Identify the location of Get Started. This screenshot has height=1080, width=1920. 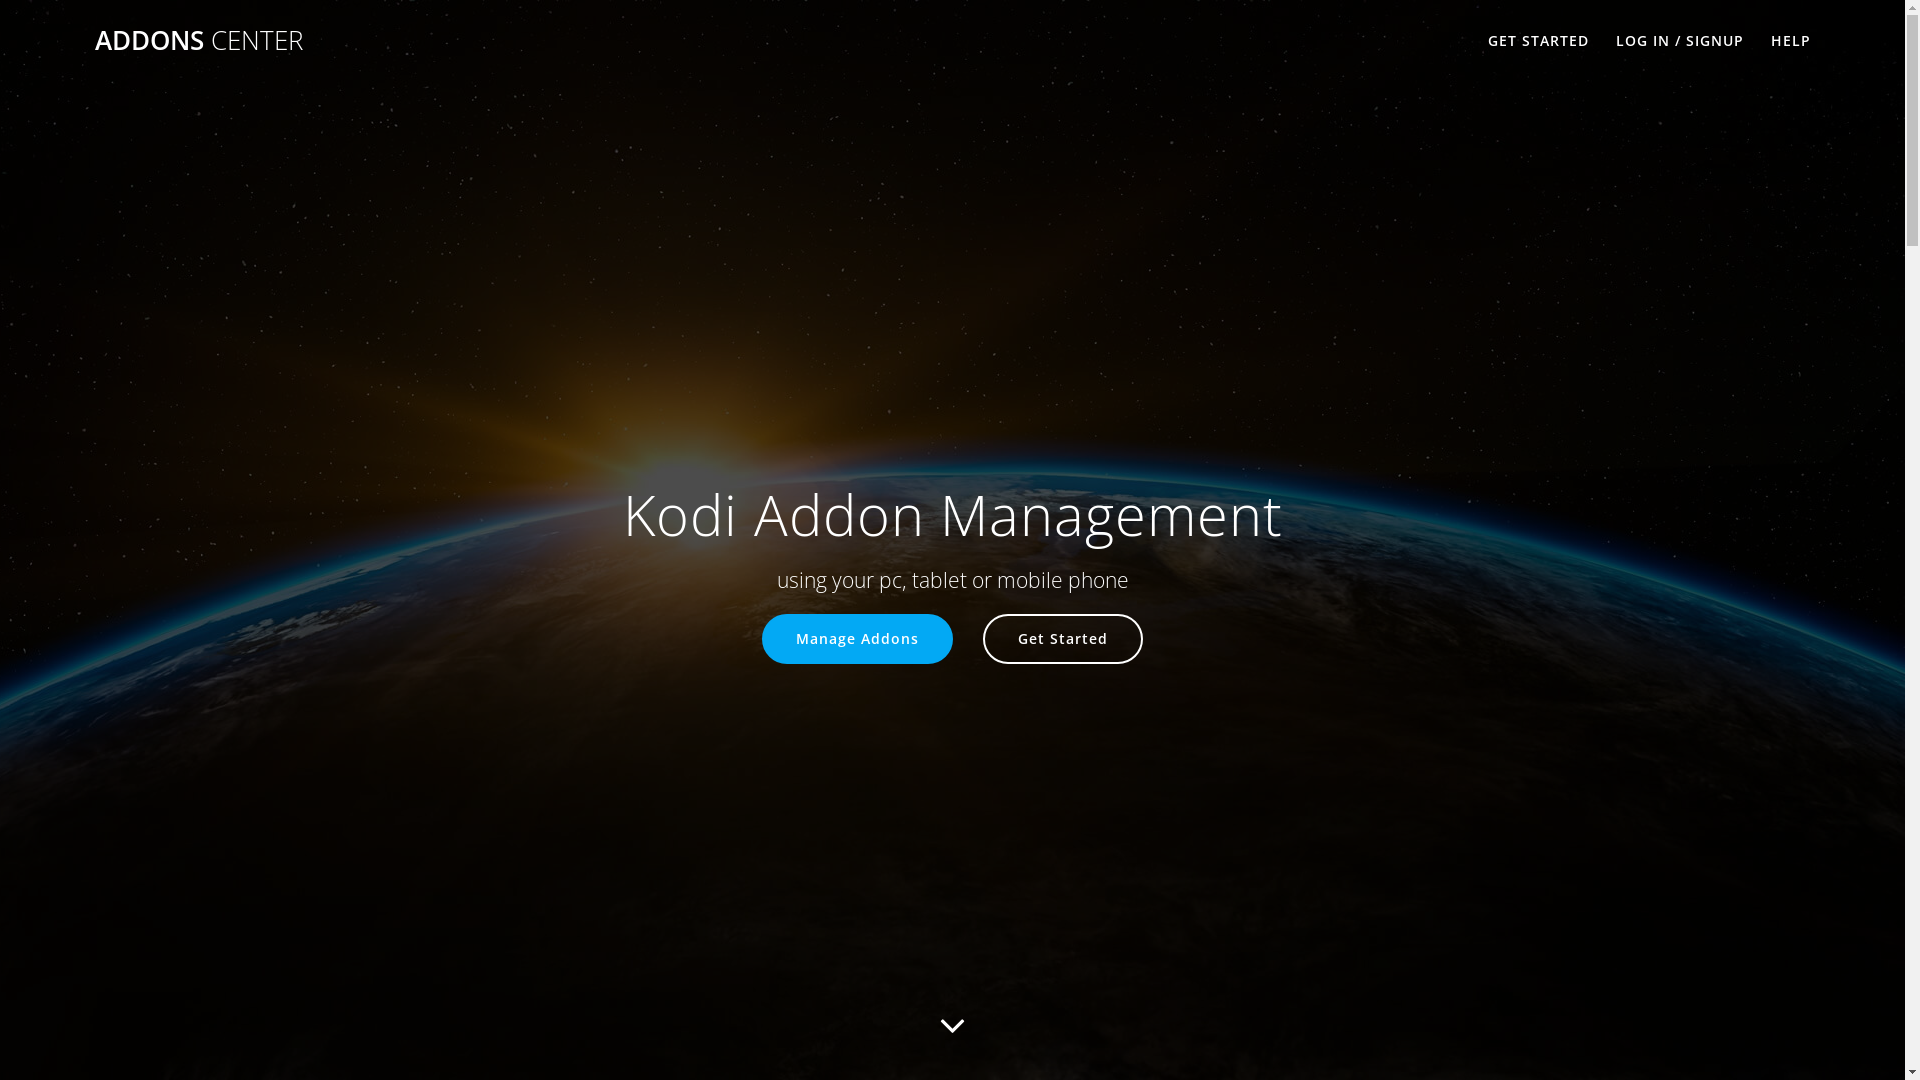
(1063, 639).